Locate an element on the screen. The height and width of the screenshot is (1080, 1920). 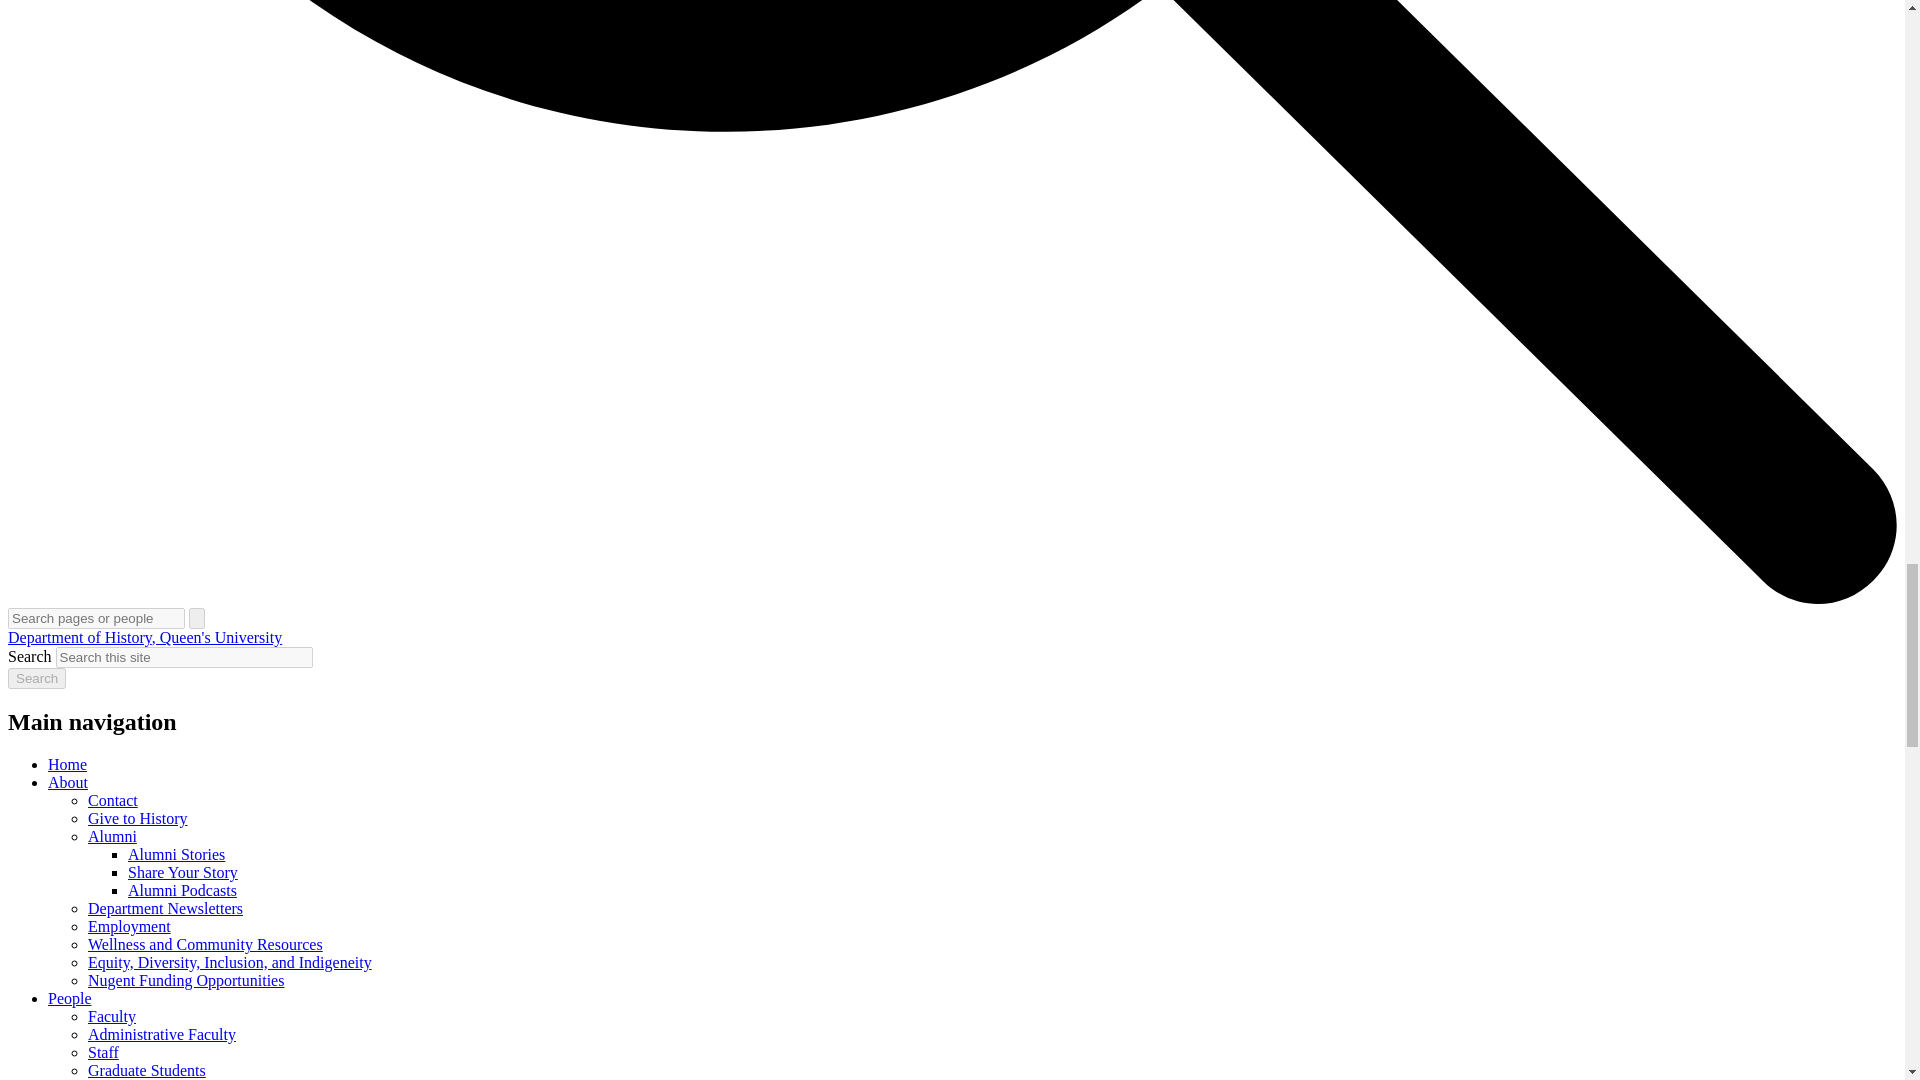
Employment is located at coordinates (129, 926).